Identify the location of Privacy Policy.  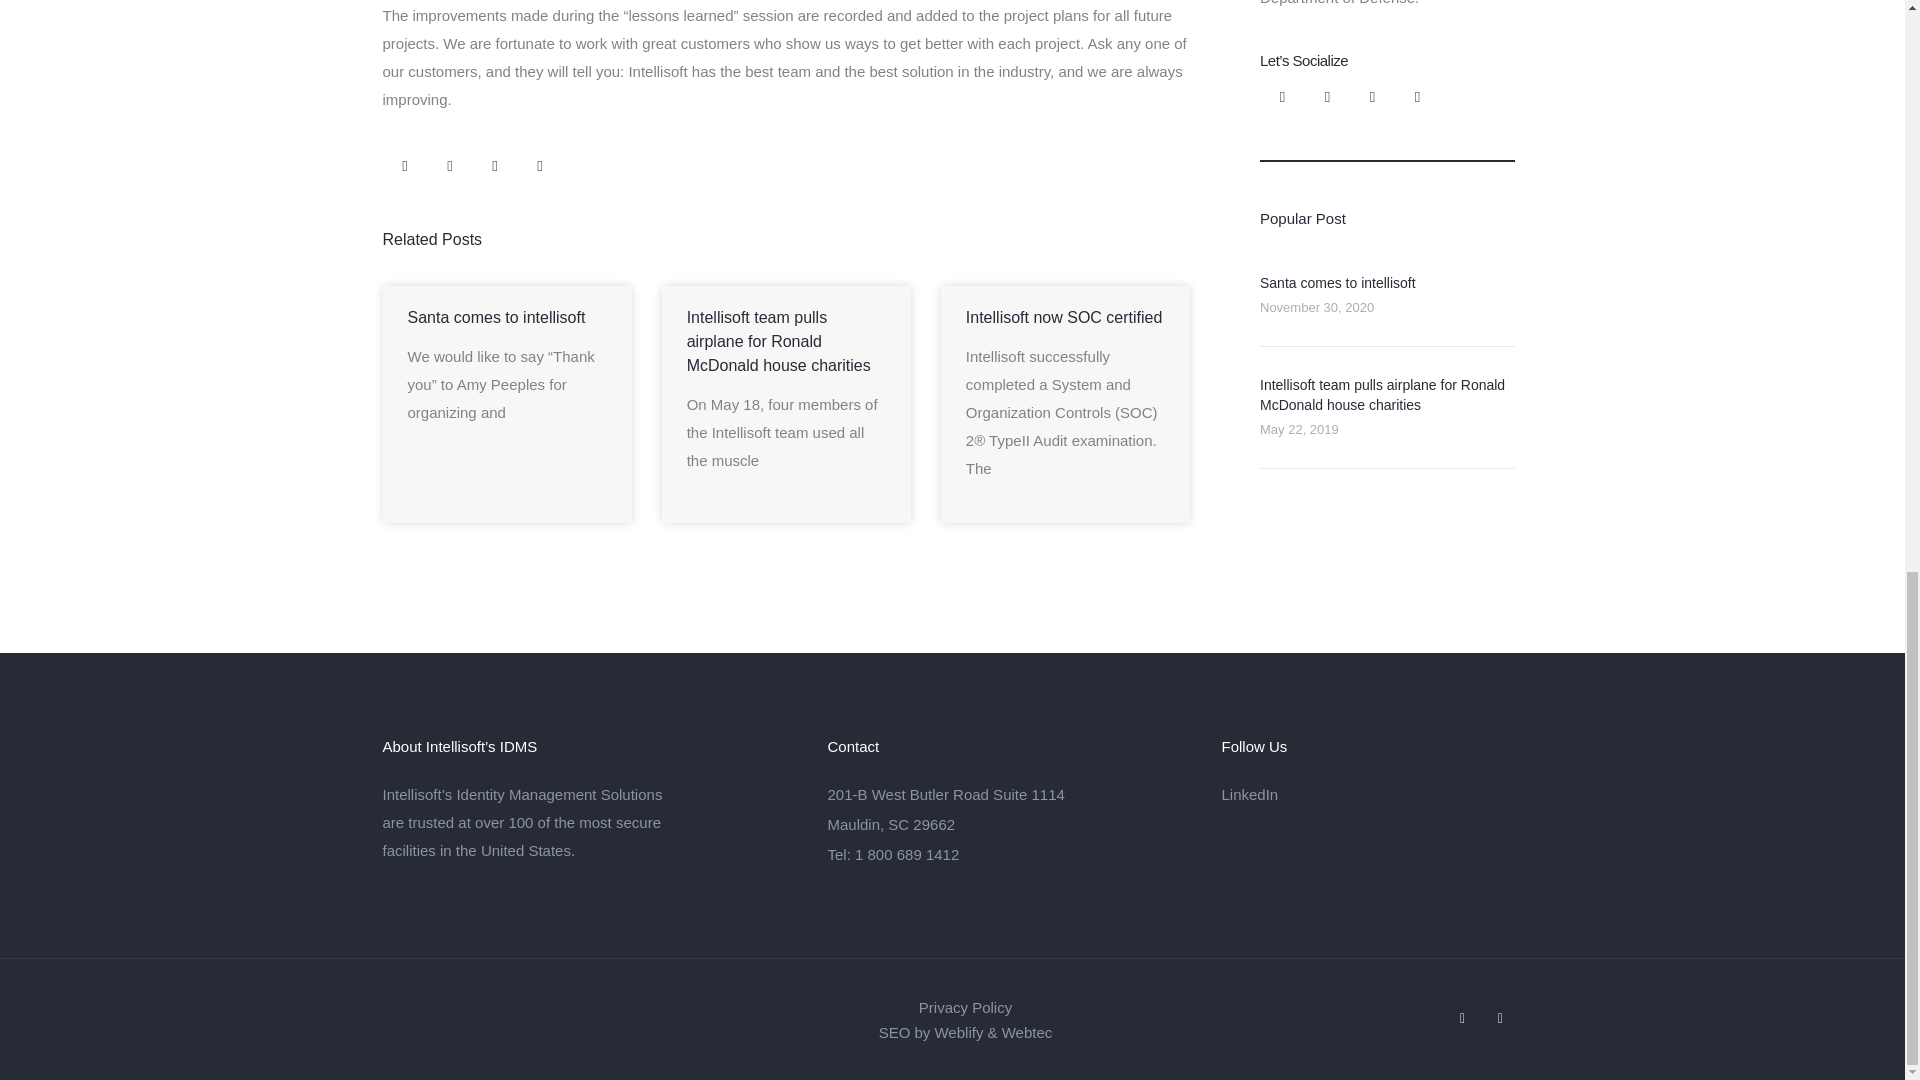
(965, 1006).